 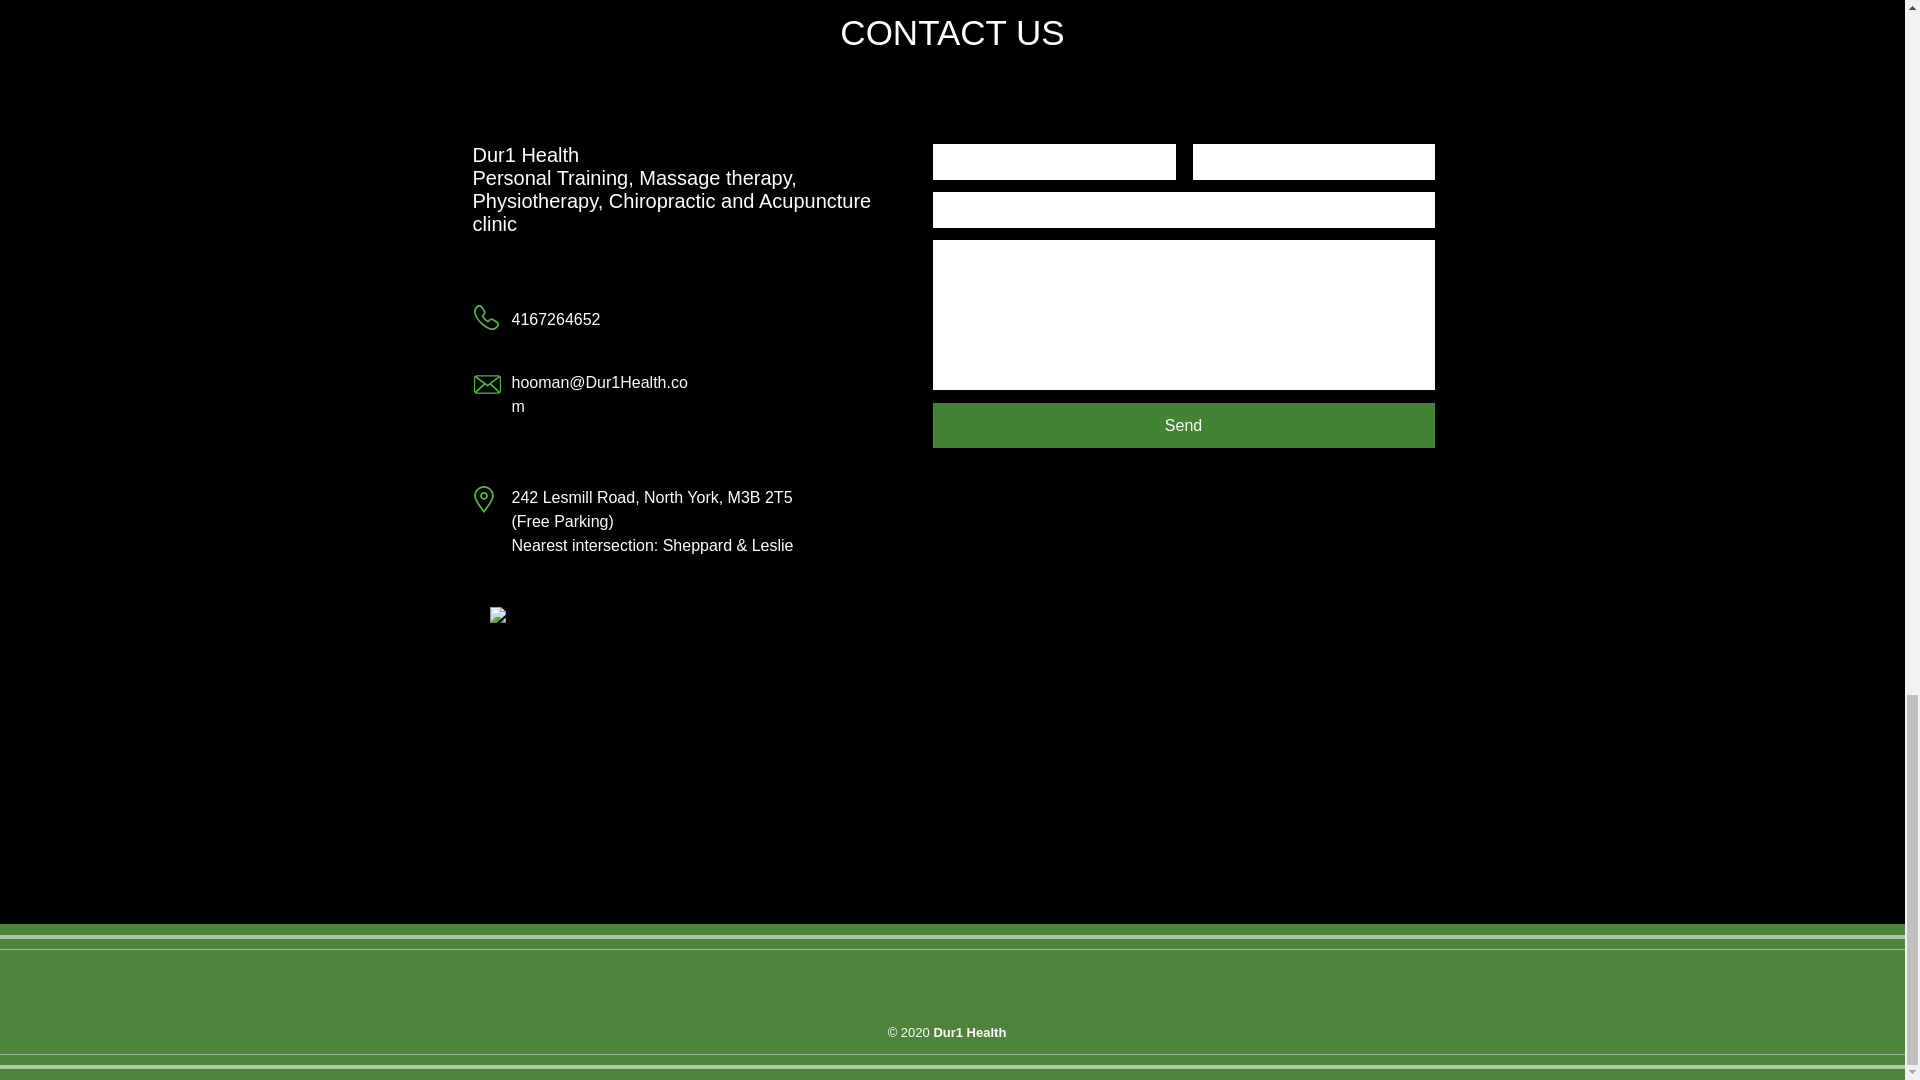 What do you see at coordinates (1182, 425) in the screenshot?
I see `Send` at bounding box center [1182, 425].